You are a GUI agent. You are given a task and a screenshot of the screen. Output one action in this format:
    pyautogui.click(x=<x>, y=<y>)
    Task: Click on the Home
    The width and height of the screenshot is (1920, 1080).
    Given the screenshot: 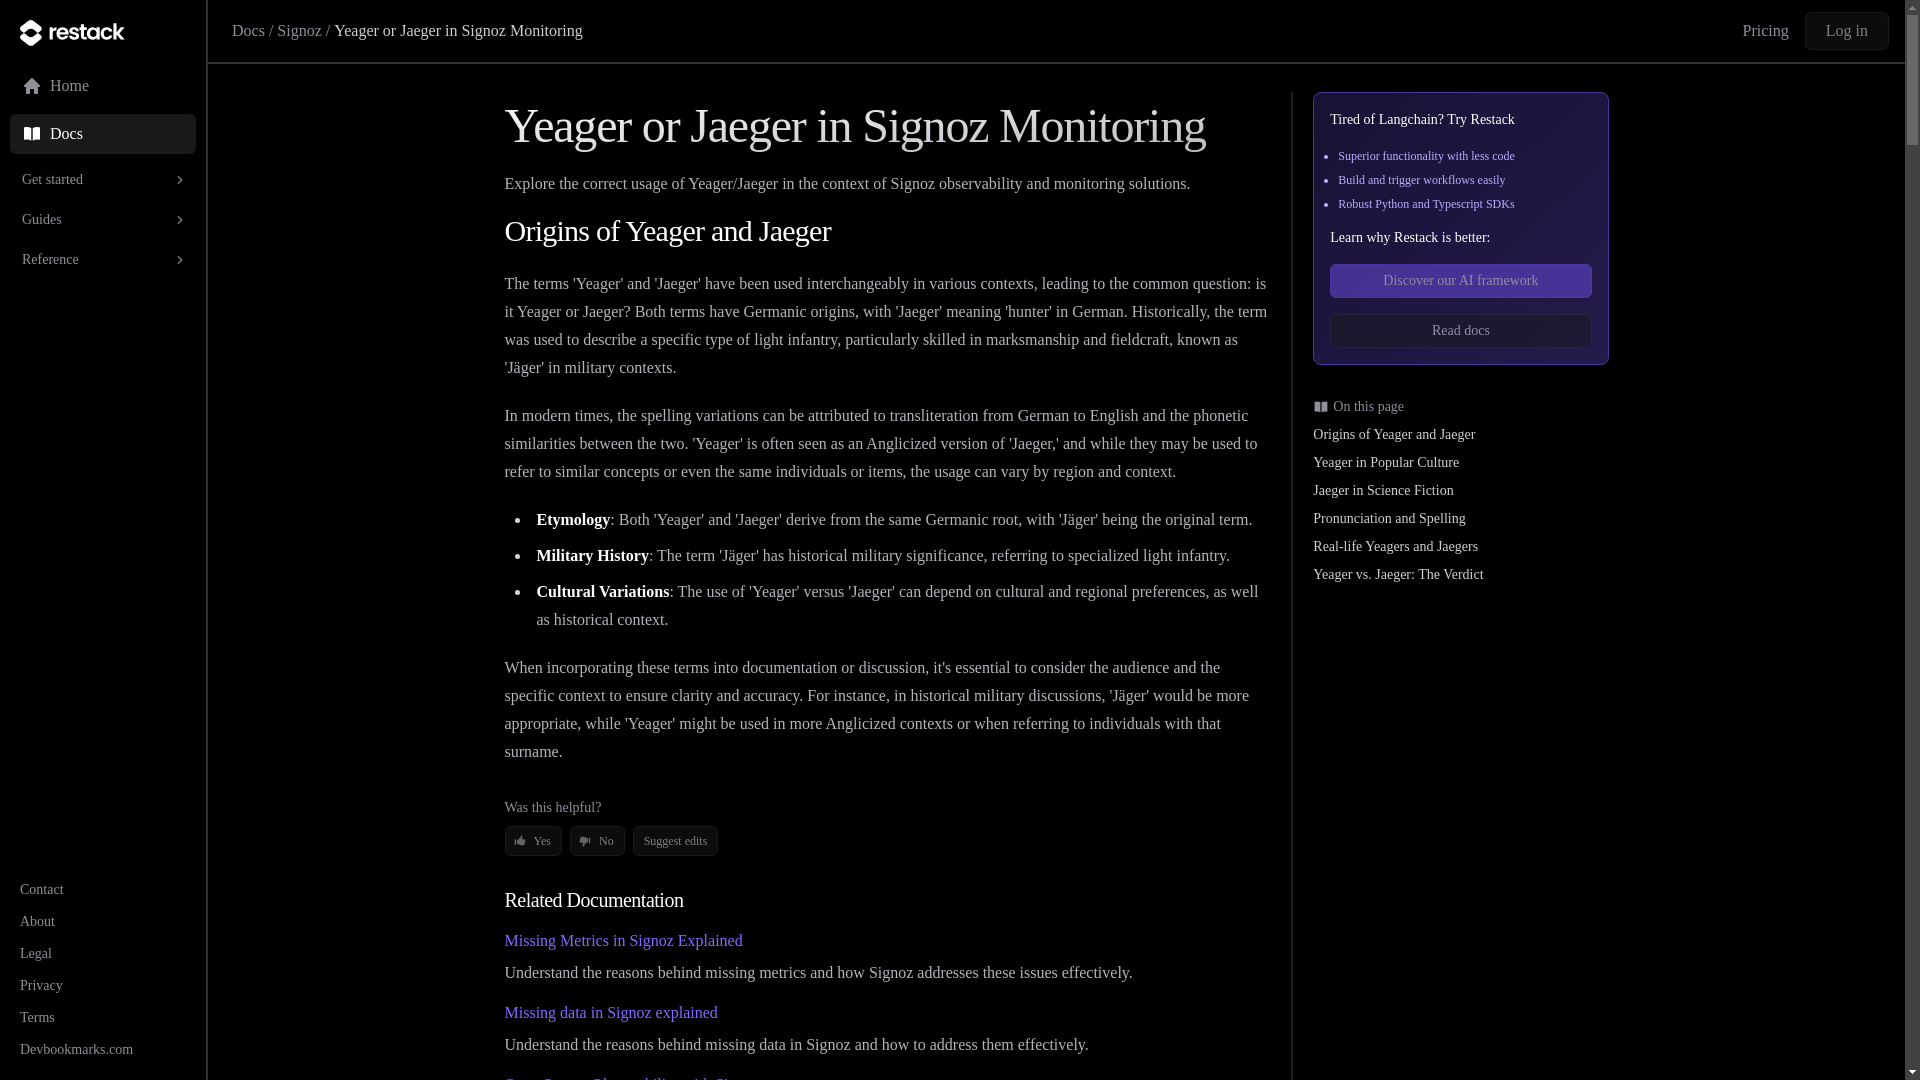 What is the action you would take?
    pyautogui.click(x=102, y=85)
    